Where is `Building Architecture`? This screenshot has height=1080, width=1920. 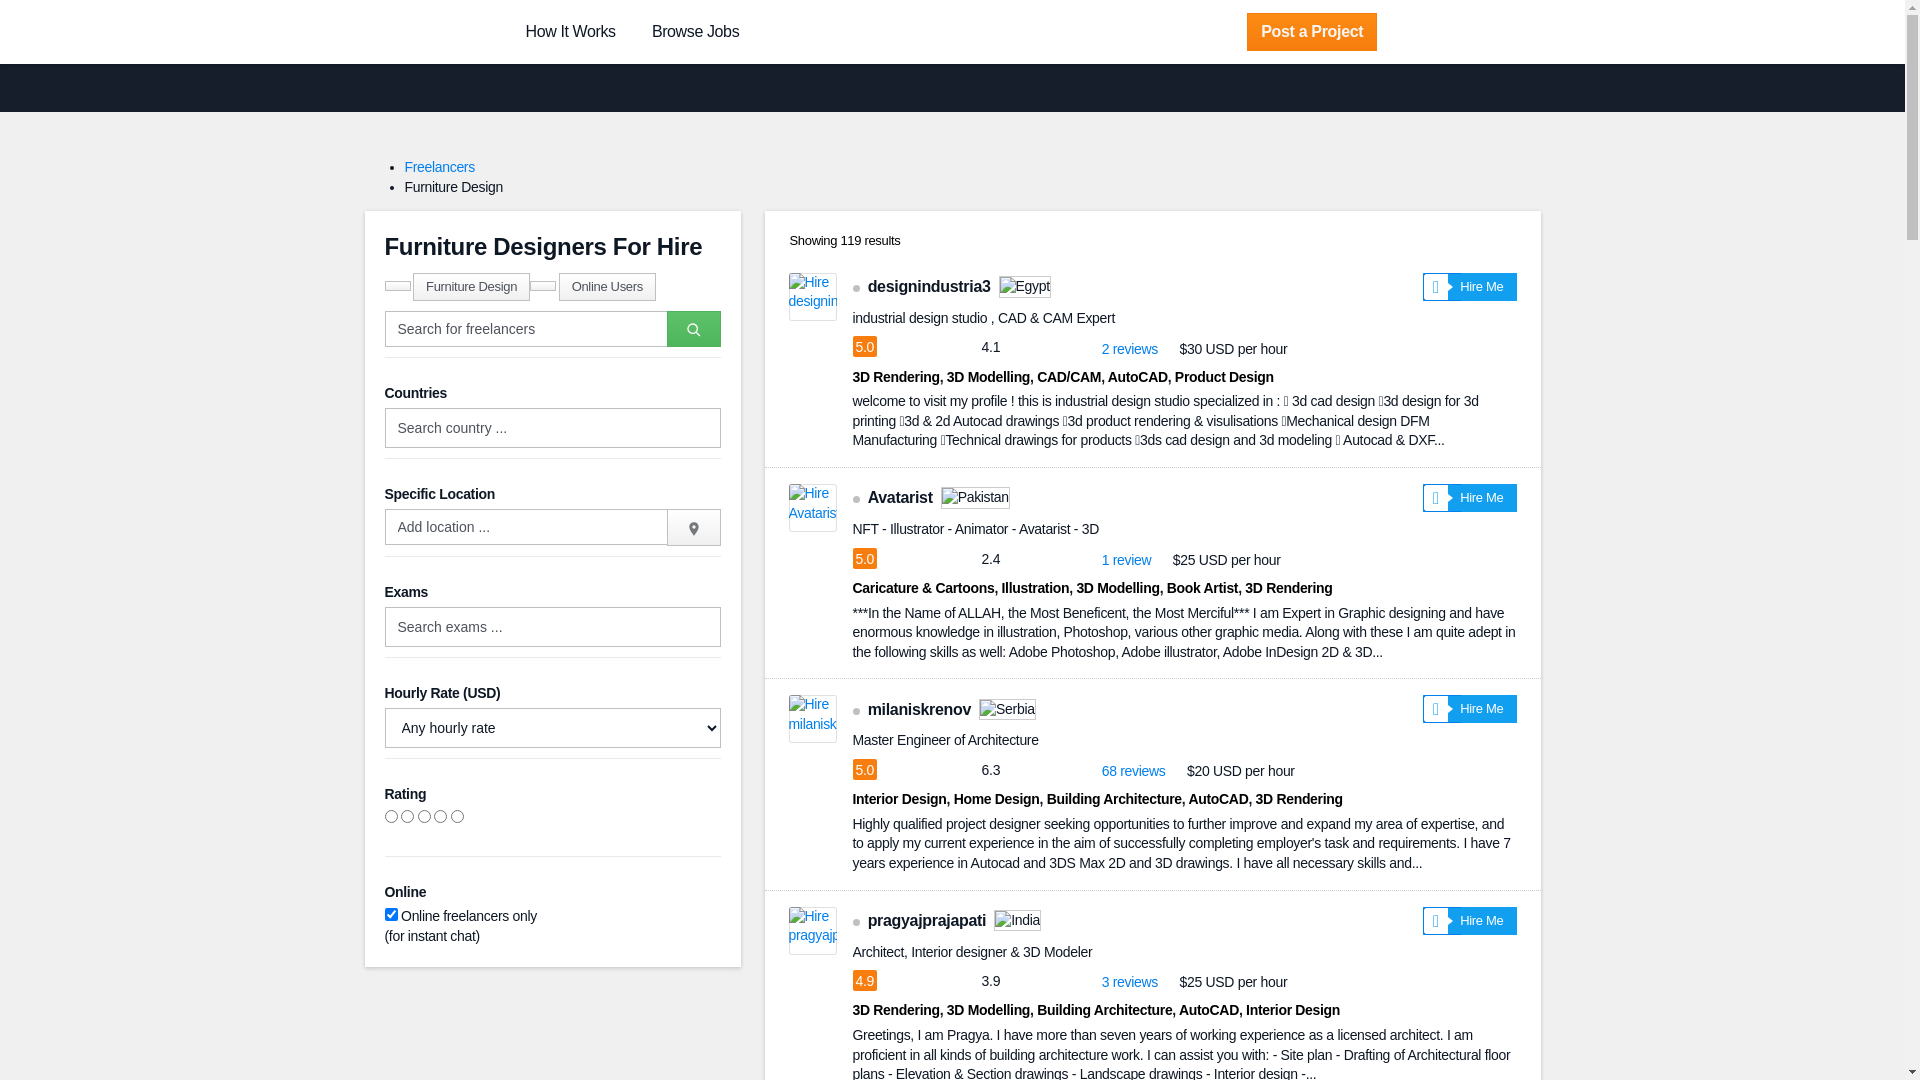
Building Architecture is located at coordinates (1114, 799).